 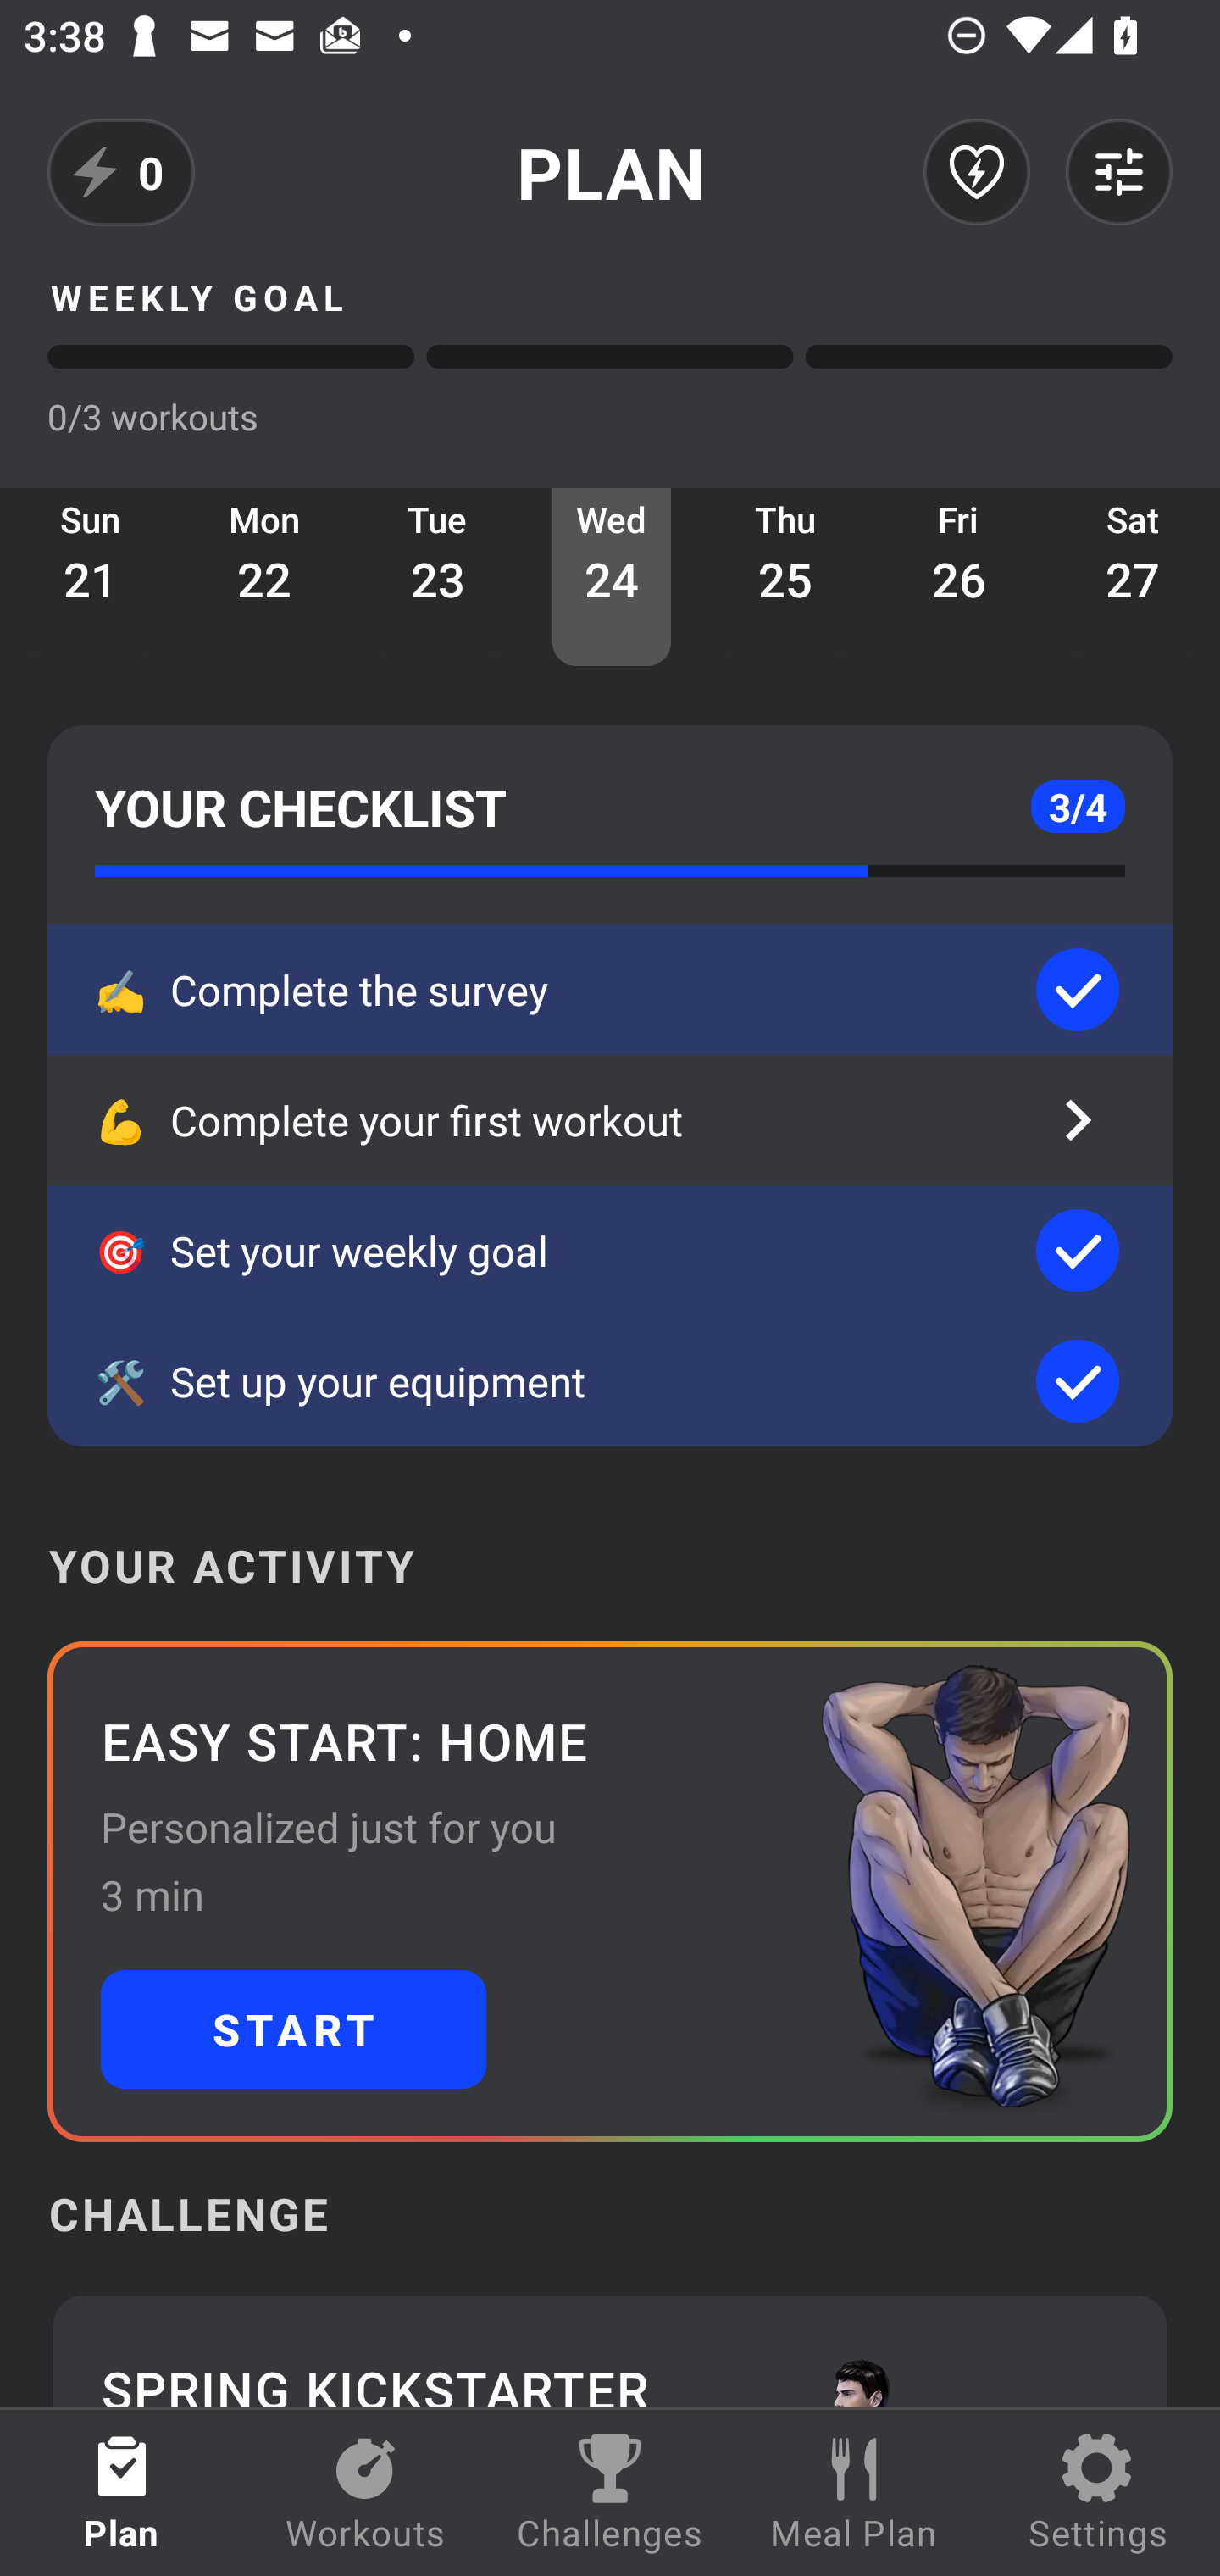 What do you see at coordinates (785, 576) in the screenshot?
I see `Thu 25` at bounding box center [785, 576].